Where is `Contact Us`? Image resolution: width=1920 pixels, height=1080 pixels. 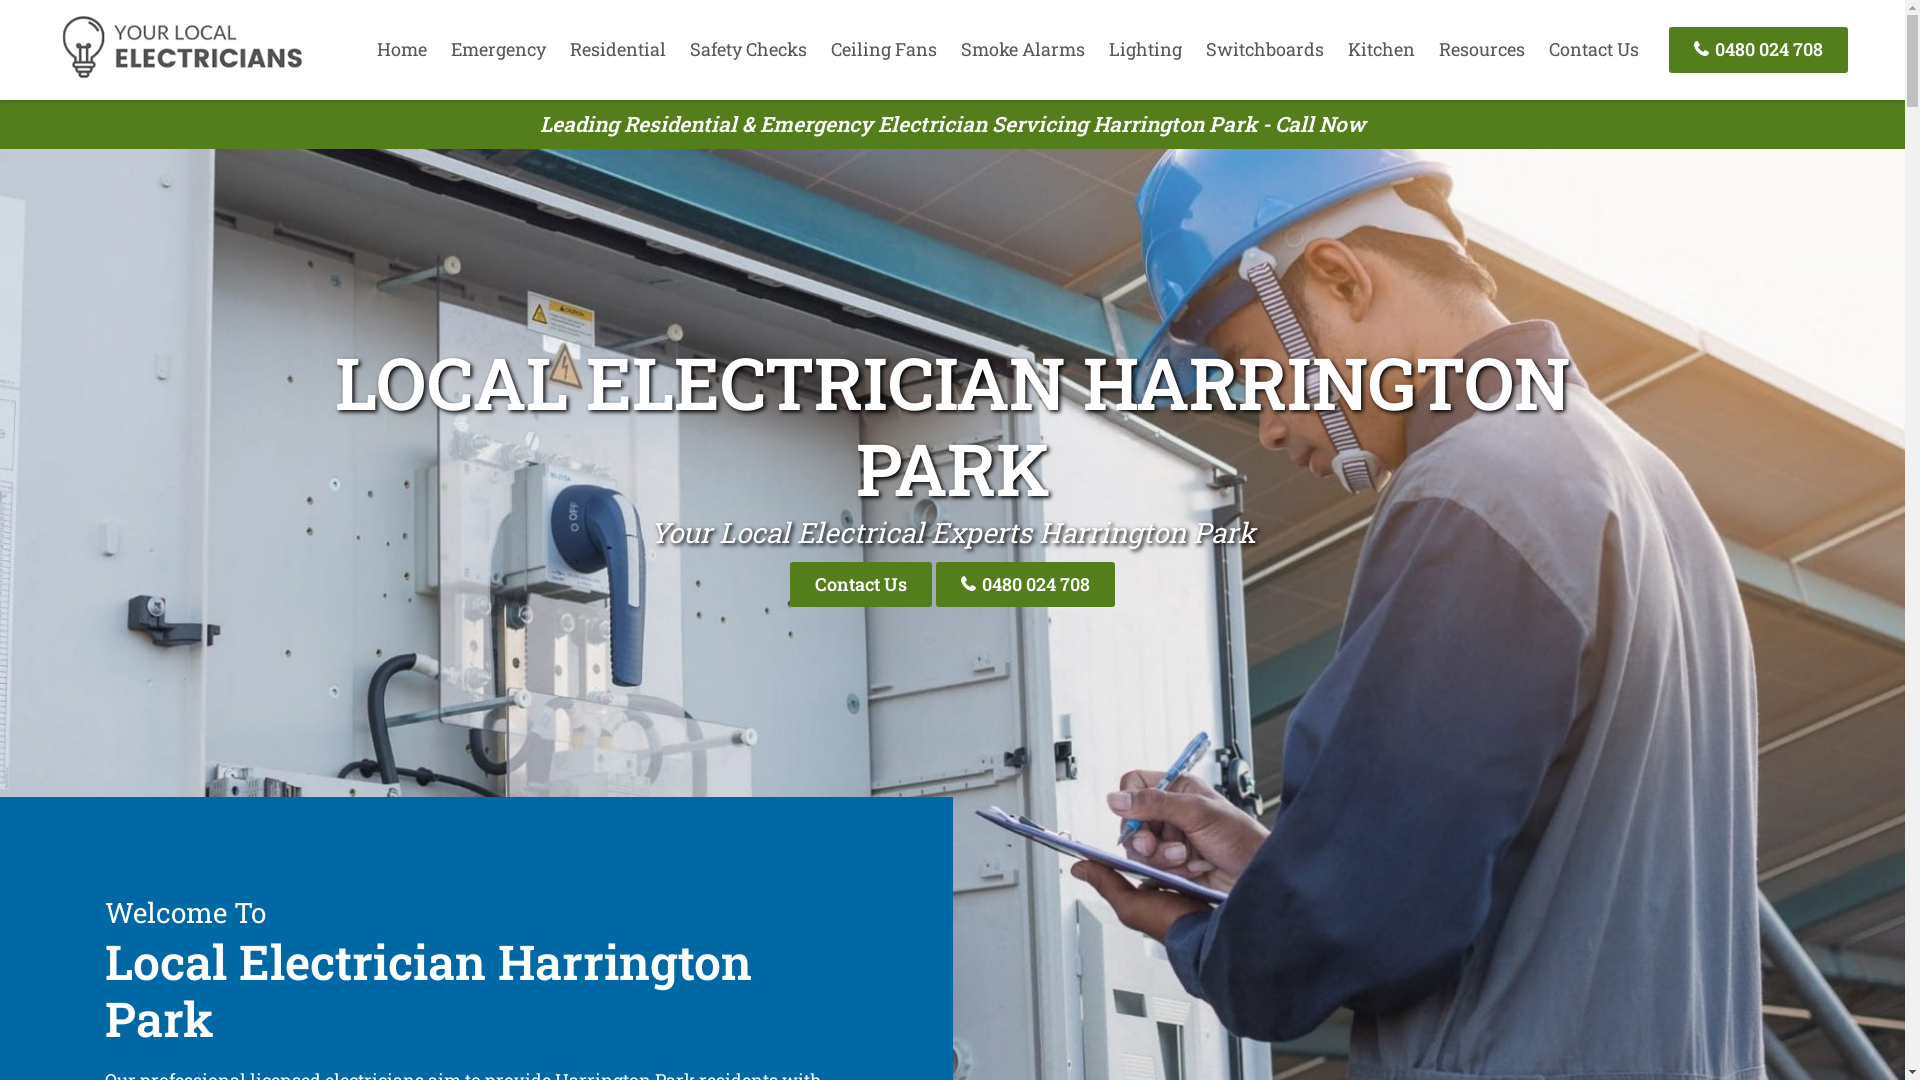
Contact Us is located at coordinates (861, 584).